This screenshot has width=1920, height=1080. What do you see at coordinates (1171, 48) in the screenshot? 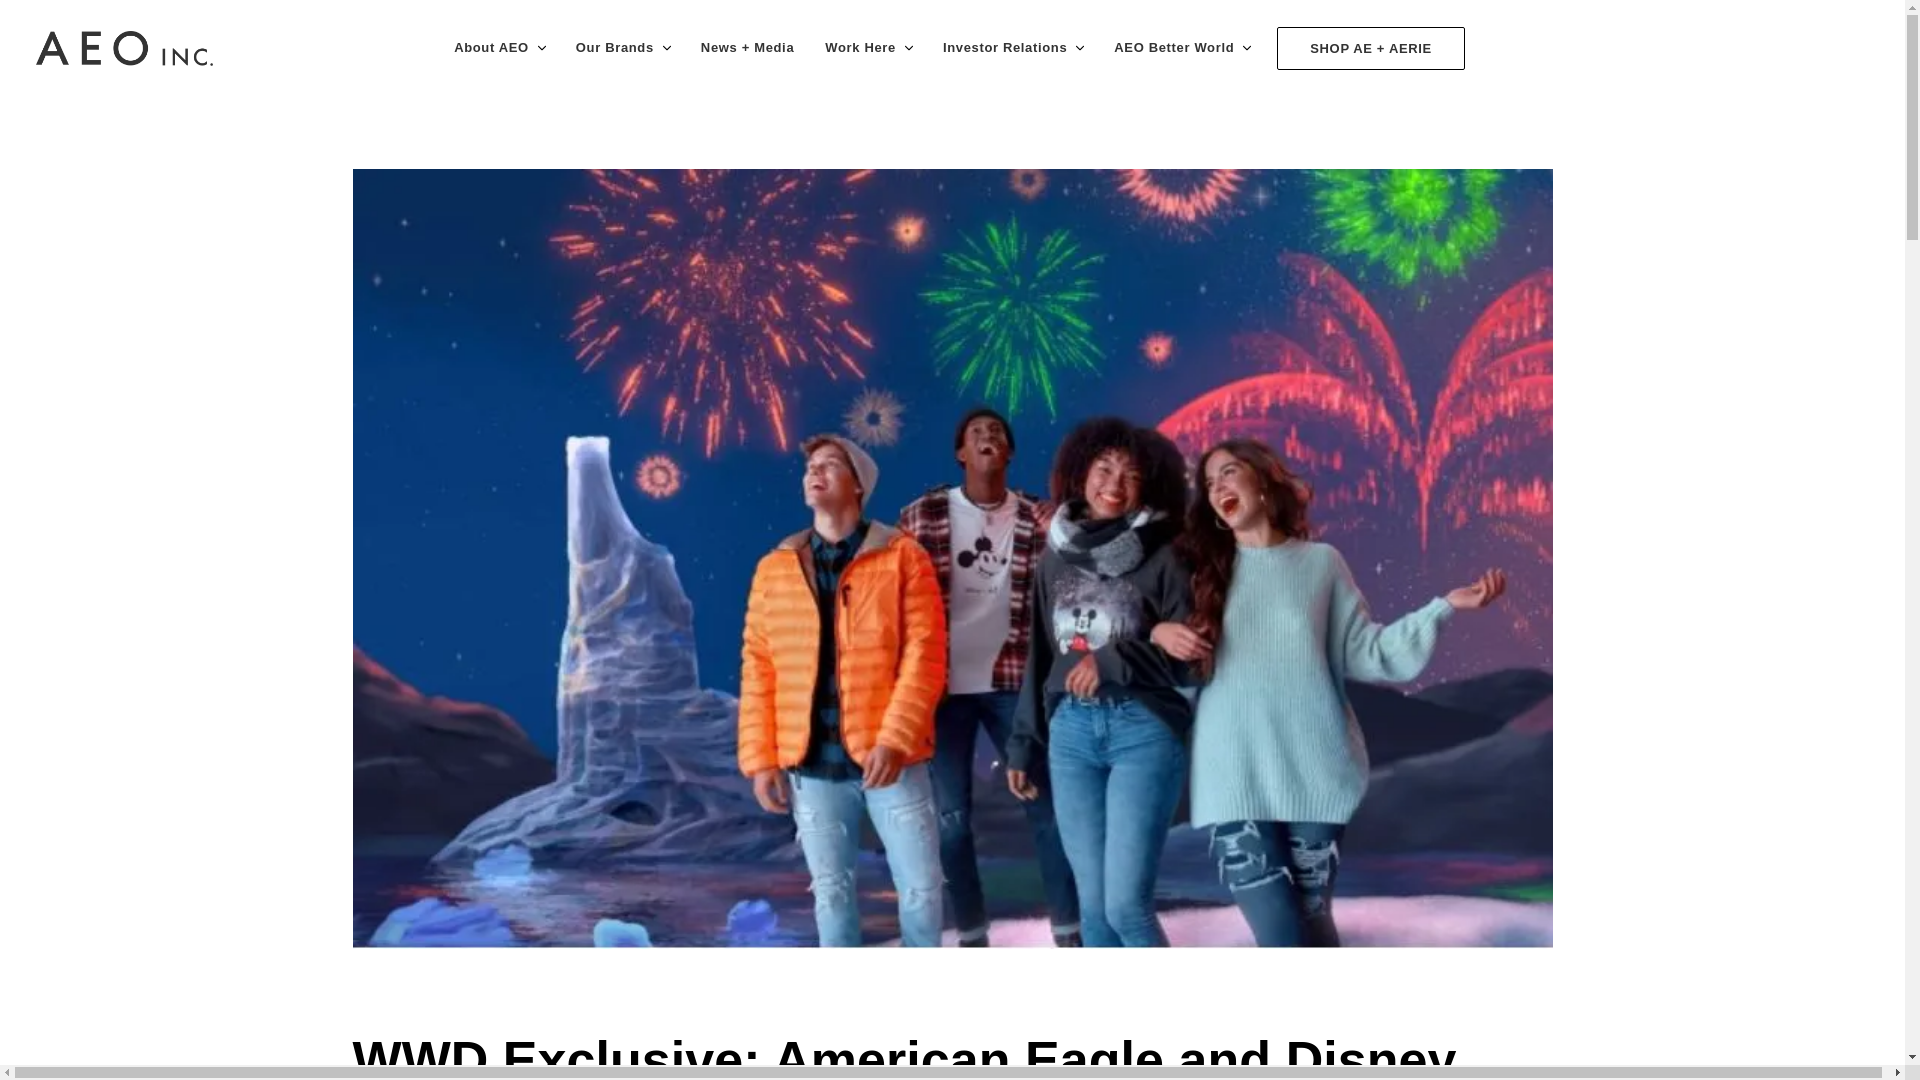
I see `AEO Better World` at bounding box center [1171, 48].